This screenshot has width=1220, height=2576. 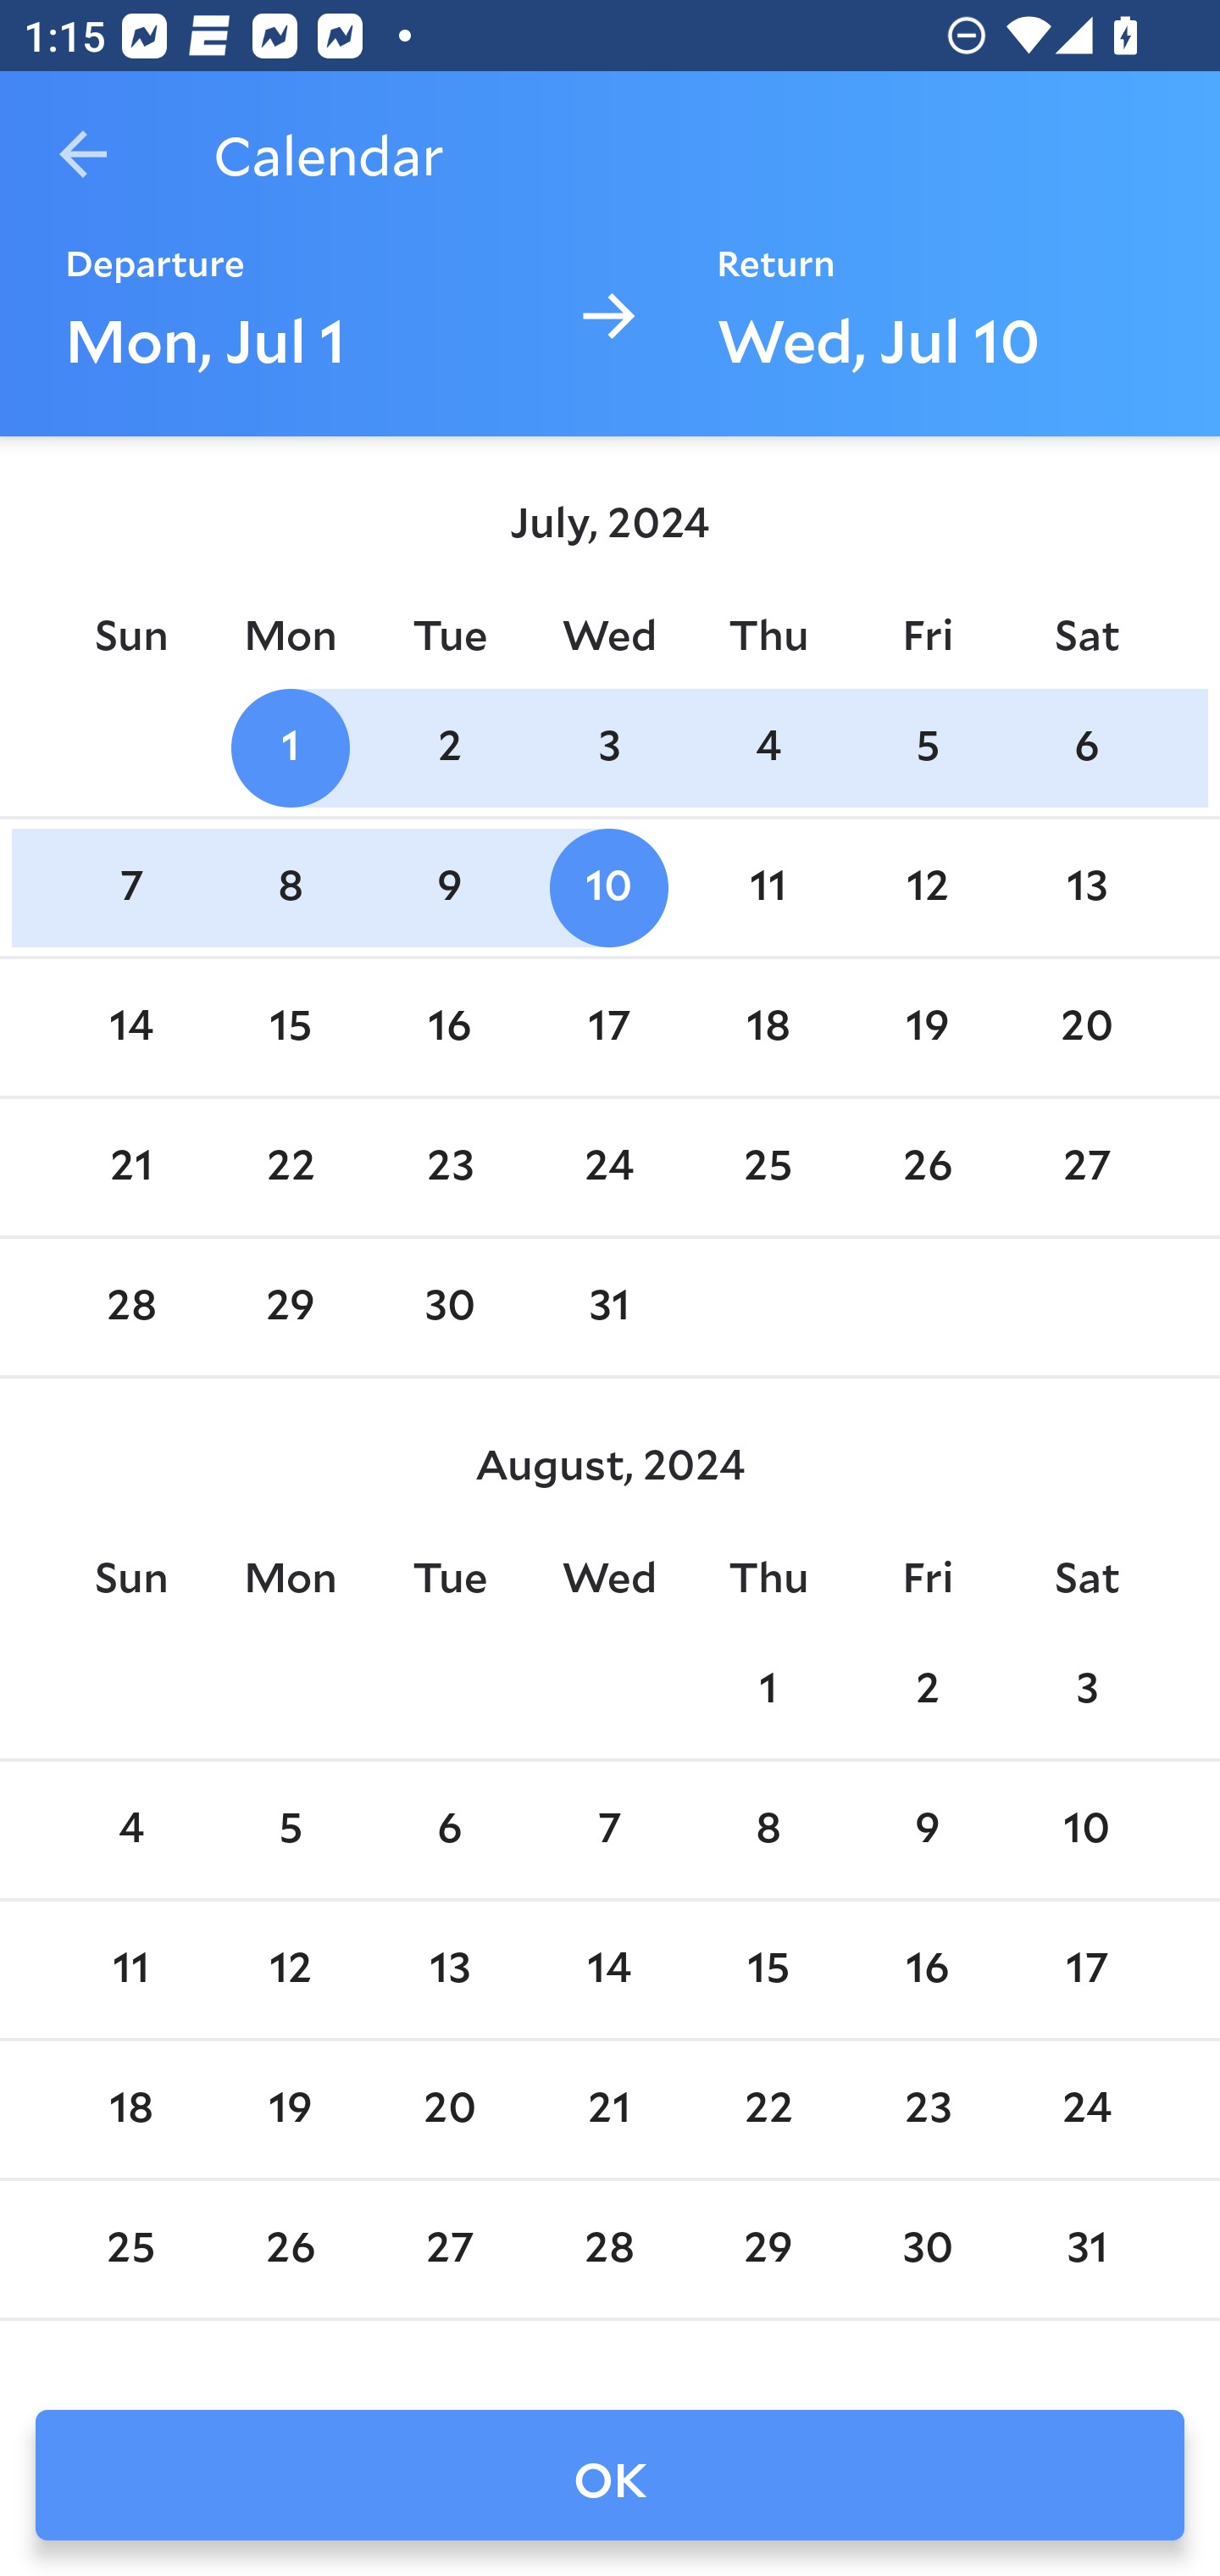 I want to click on 11, so click(x=130, y=1970).